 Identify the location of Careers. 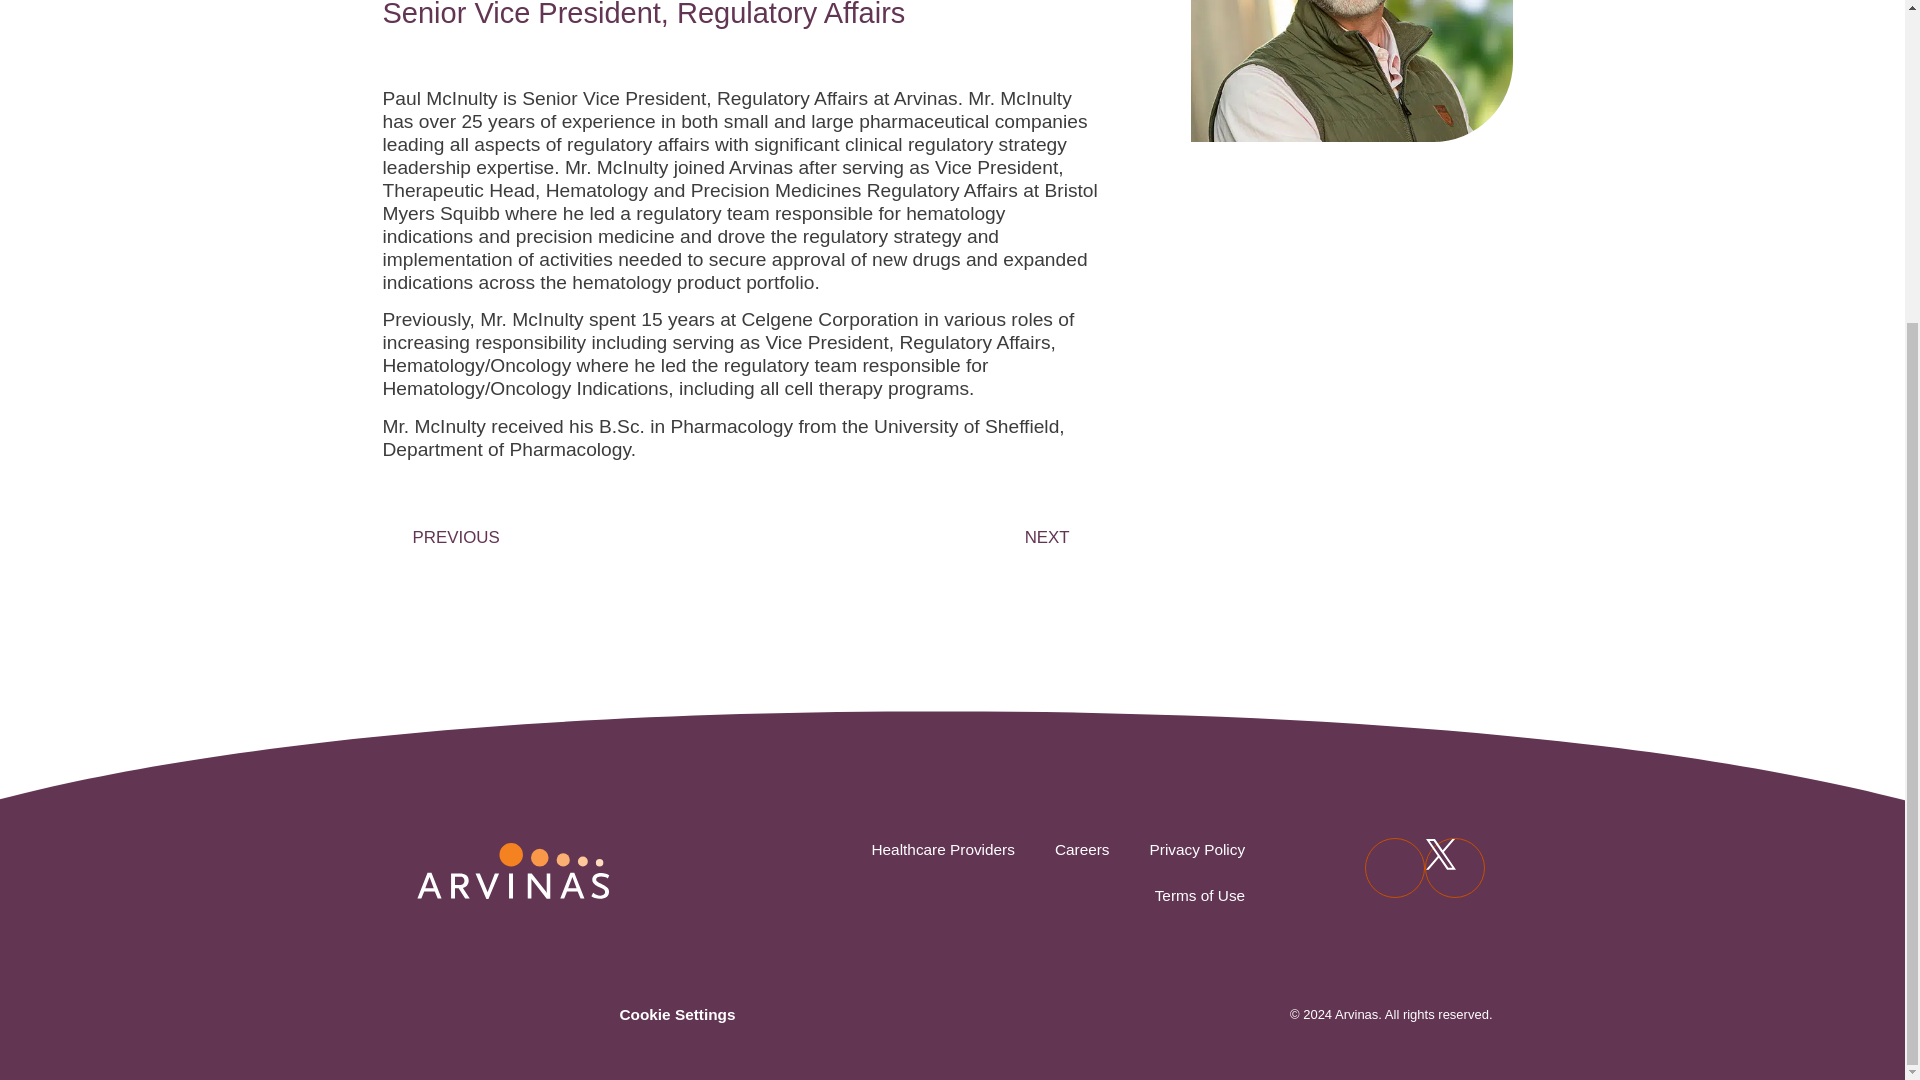
(1082, 850).